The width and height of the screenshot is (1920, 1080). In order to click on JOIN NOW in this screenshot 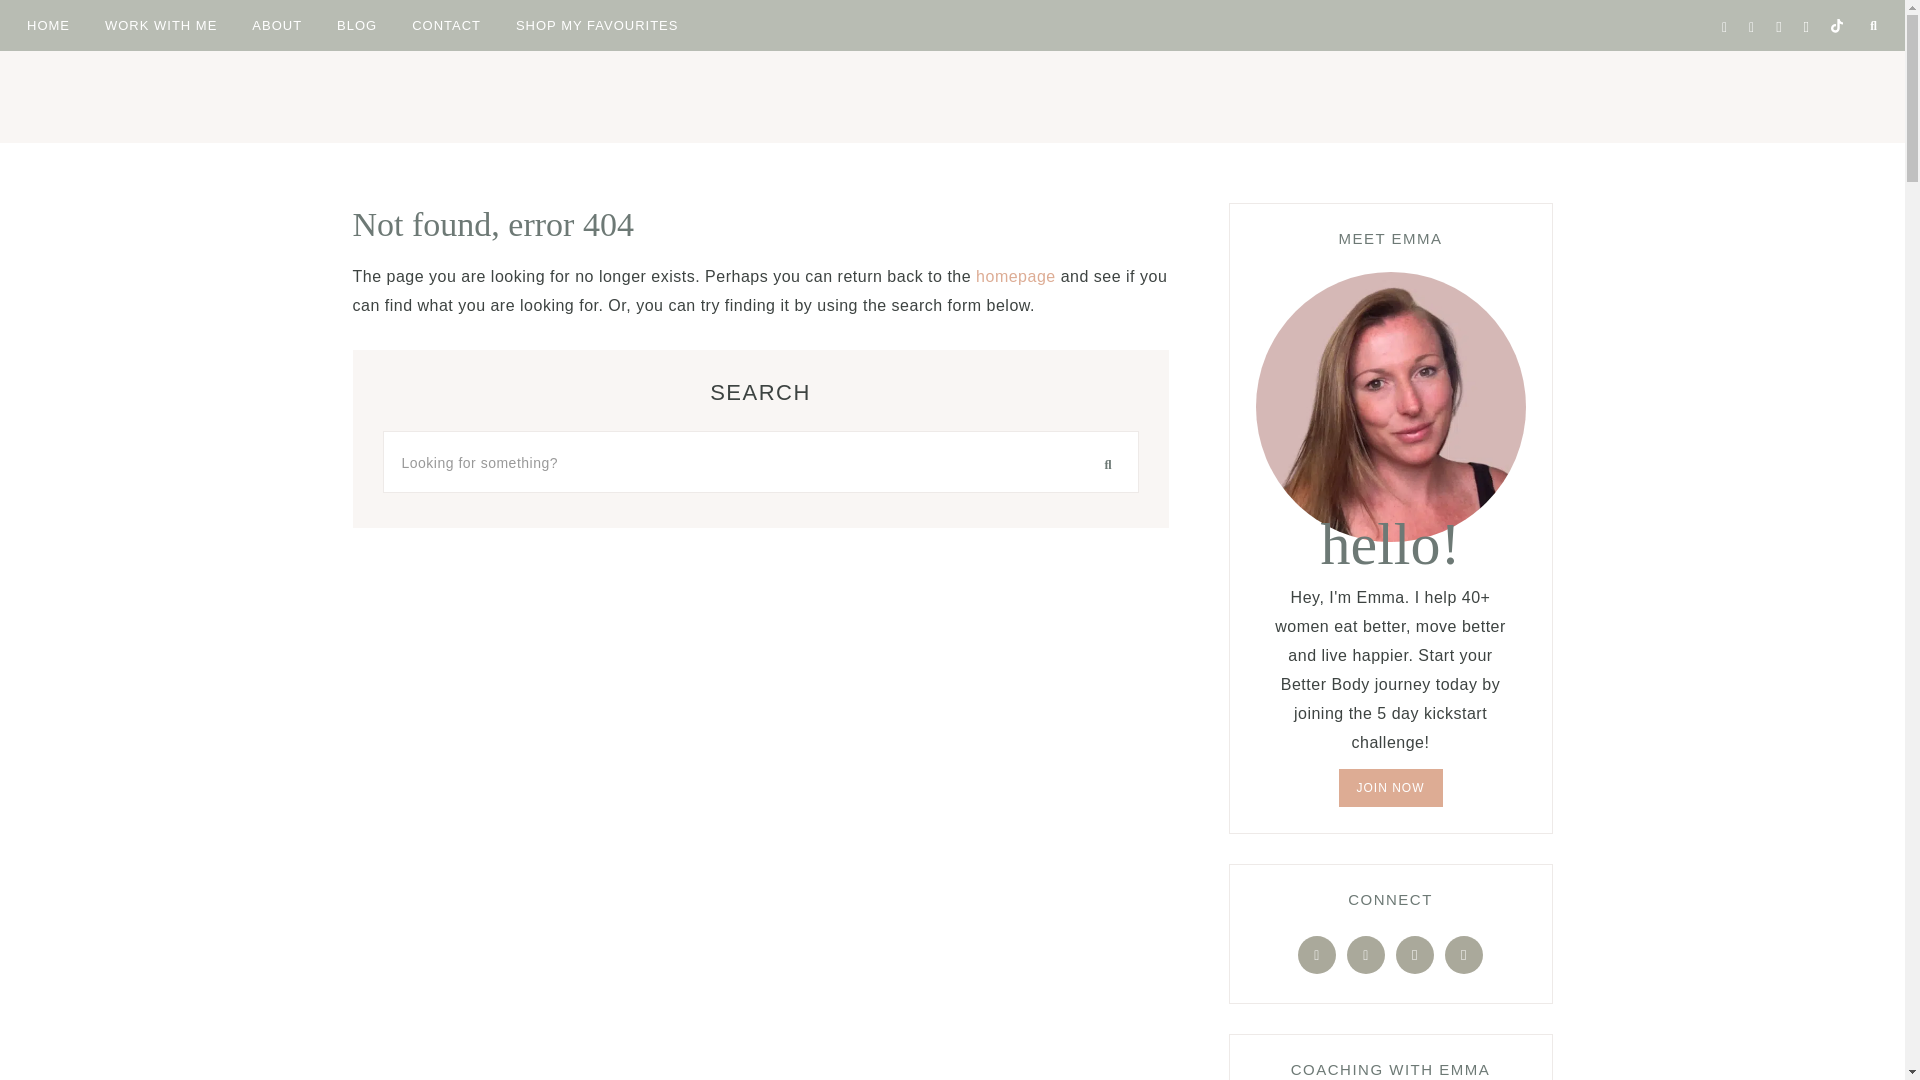, I will do `click(1390, 787)`.